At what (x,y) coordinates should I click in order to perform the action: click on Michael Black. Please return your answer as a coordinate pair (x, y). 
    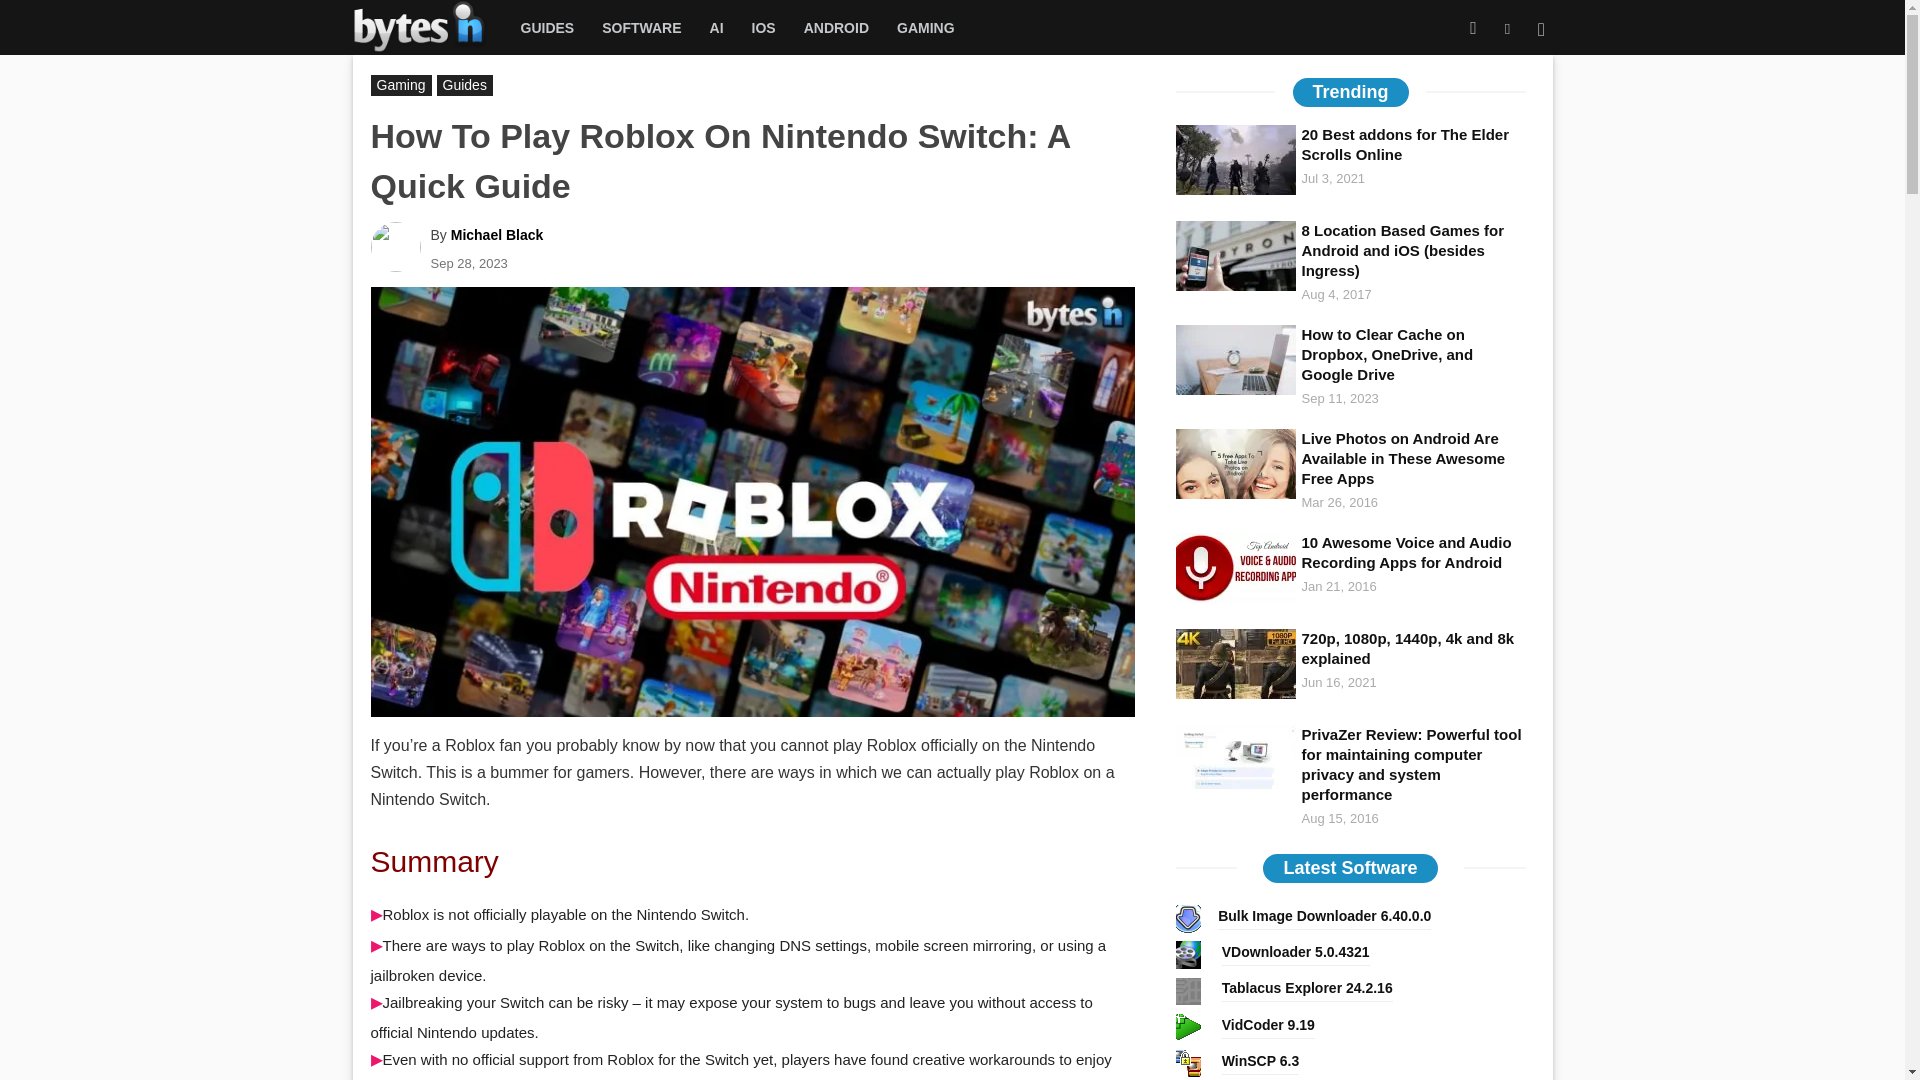
    Looking at the image, I should click on (497, 234).